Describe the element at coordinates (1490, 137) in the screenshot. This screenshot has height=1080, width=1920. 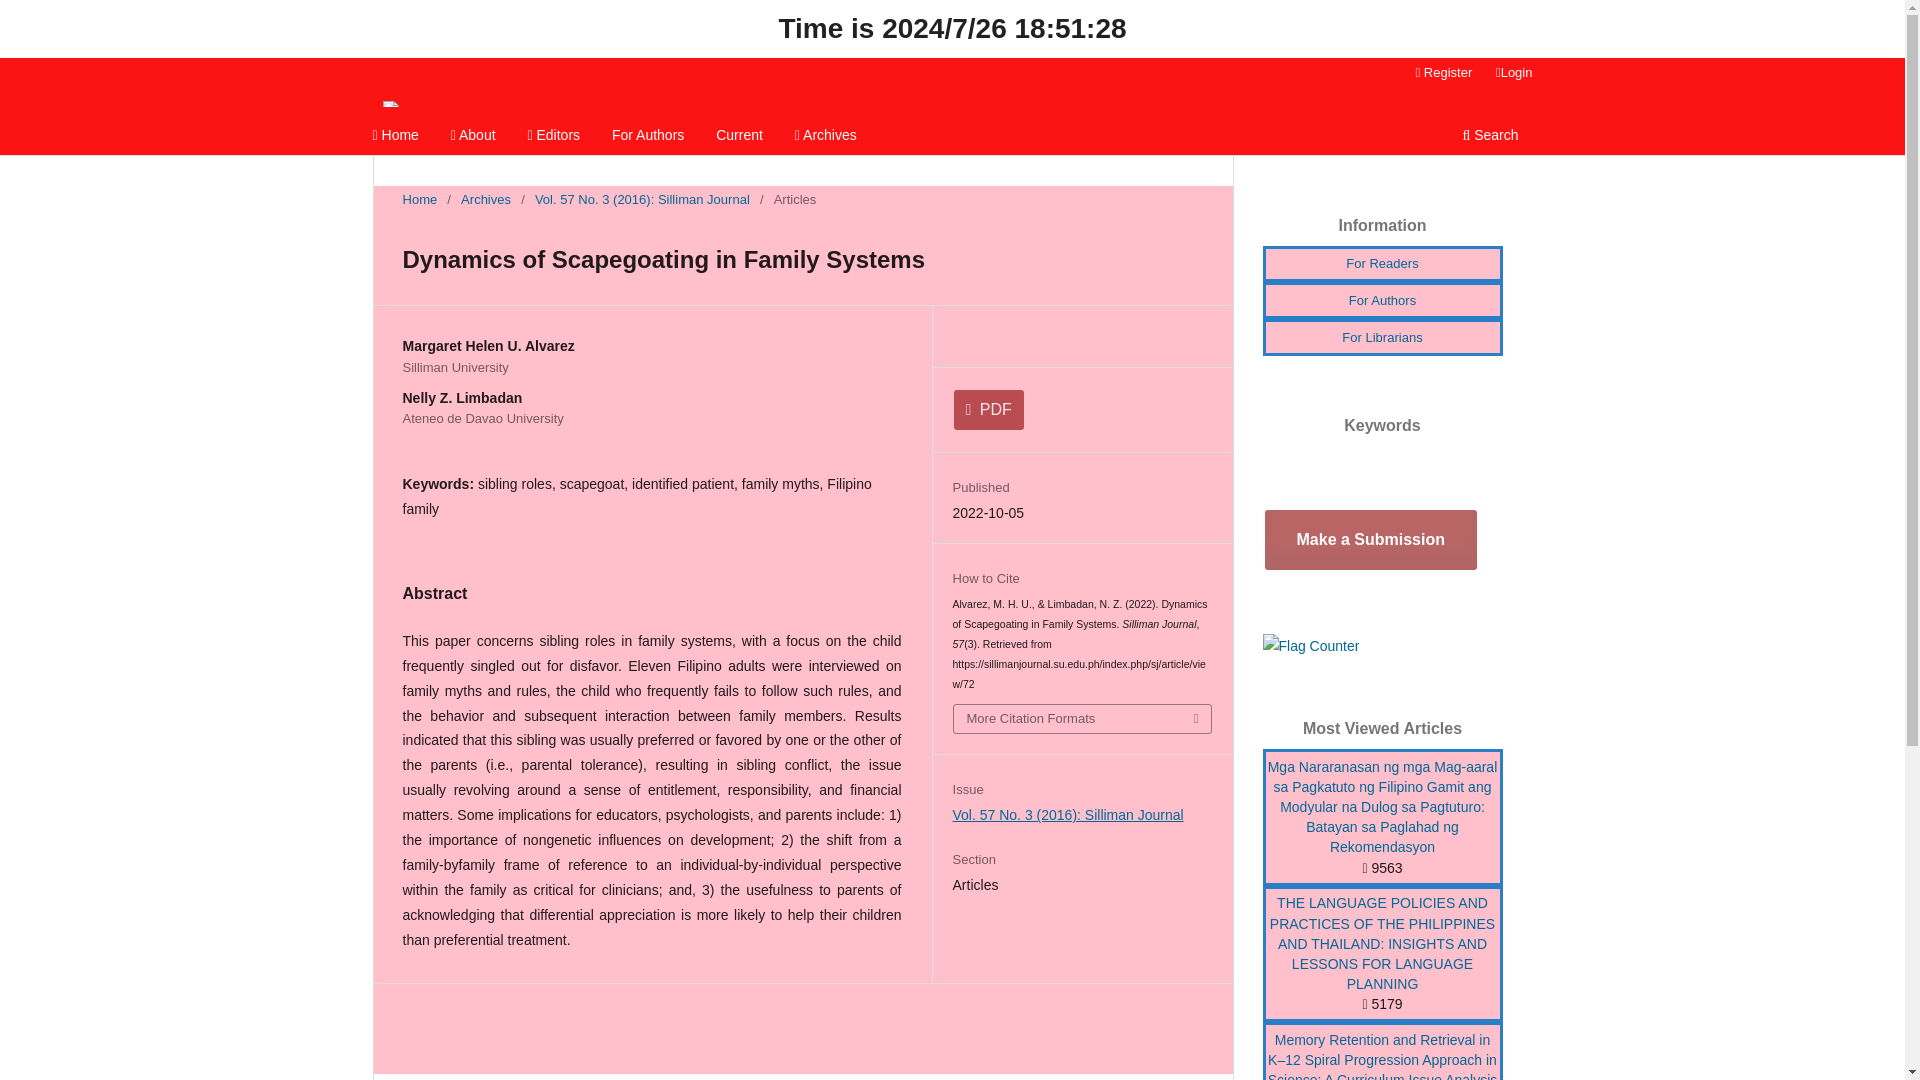
I see `Search` at that location.